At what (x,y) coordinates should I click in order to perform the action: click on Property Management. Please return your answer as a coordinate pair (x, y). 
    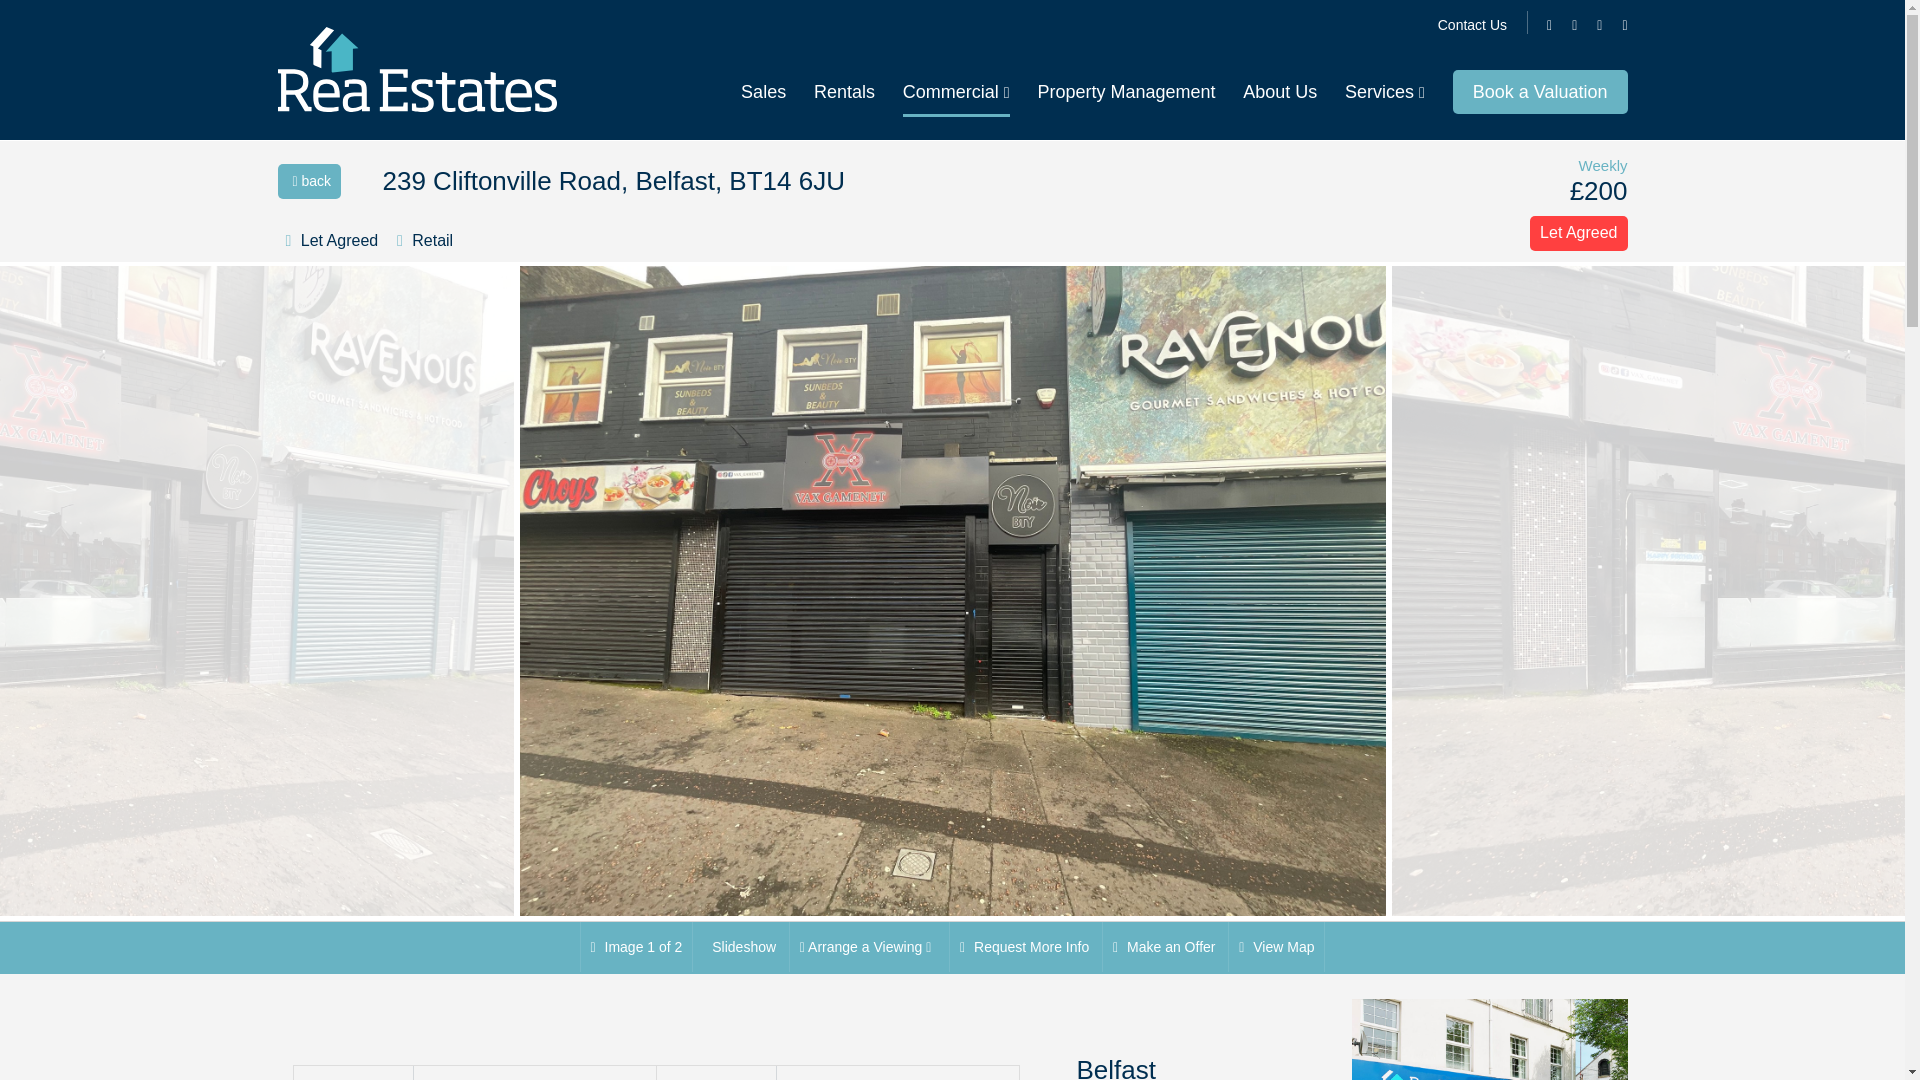
    Looking at the image, I should click on (1126, 92).